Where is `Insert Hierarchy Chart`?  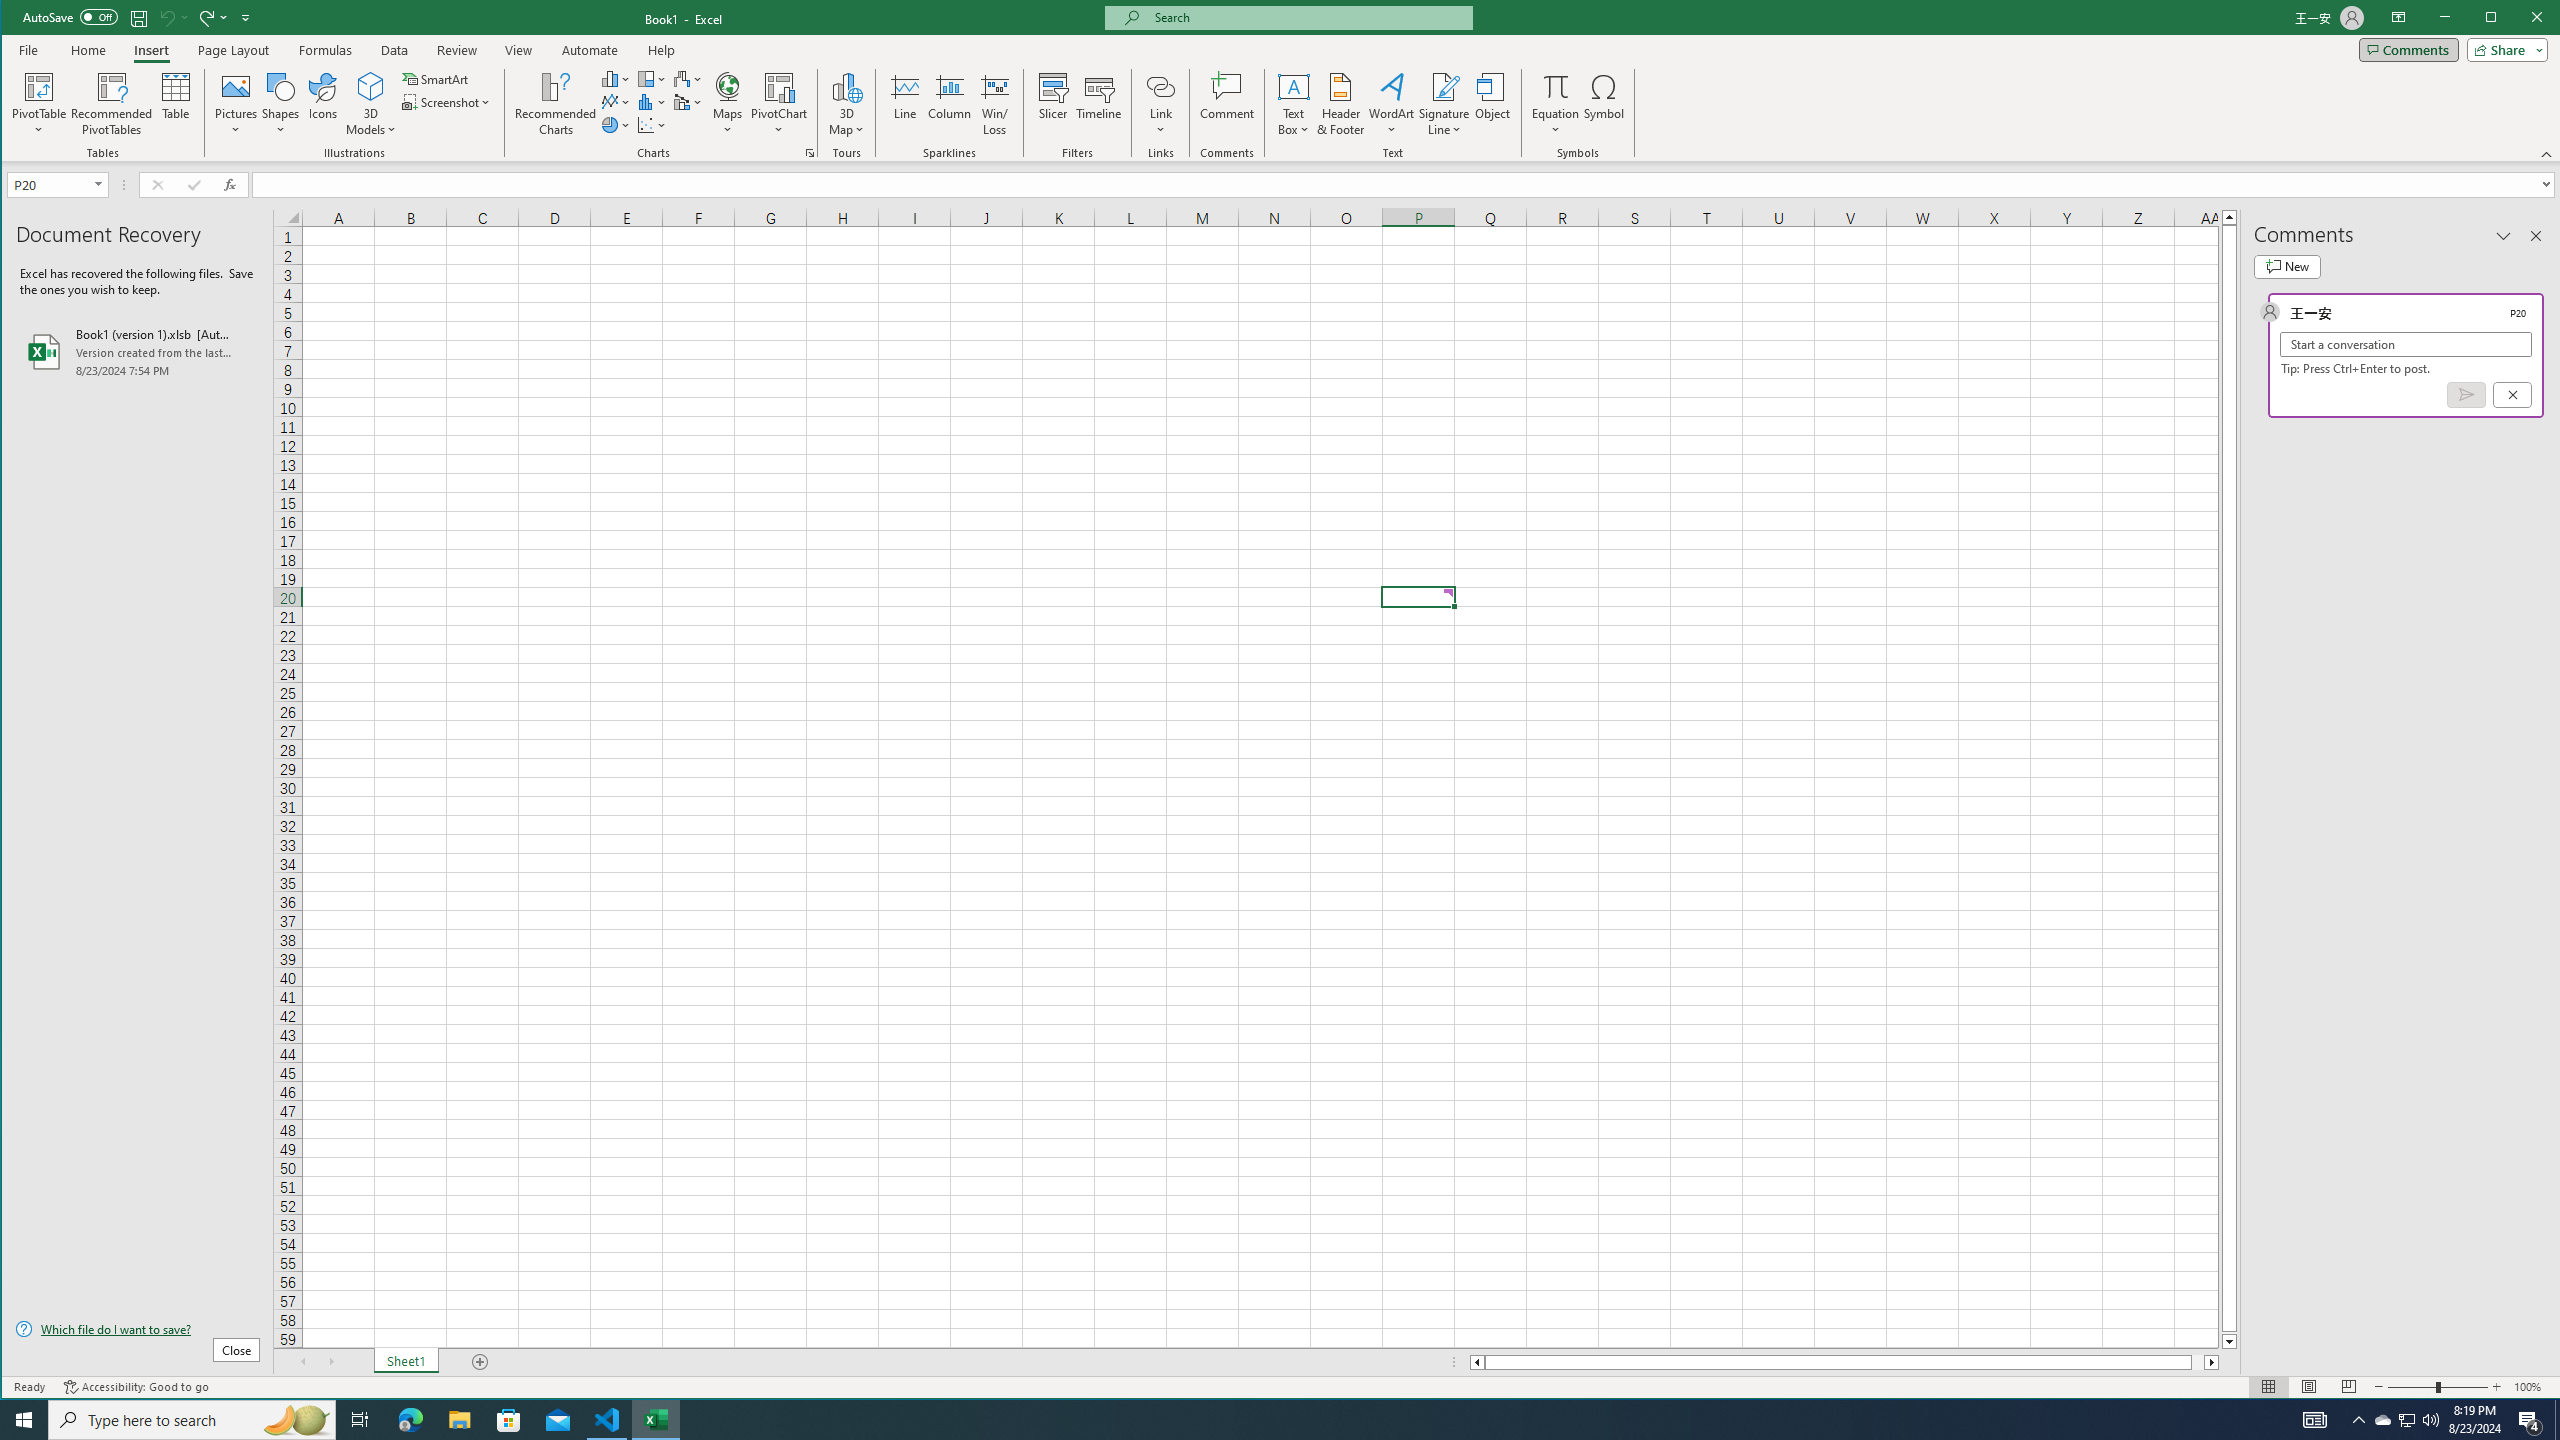
Insert Hierarchy Chart is located at coordinates (652, 78).